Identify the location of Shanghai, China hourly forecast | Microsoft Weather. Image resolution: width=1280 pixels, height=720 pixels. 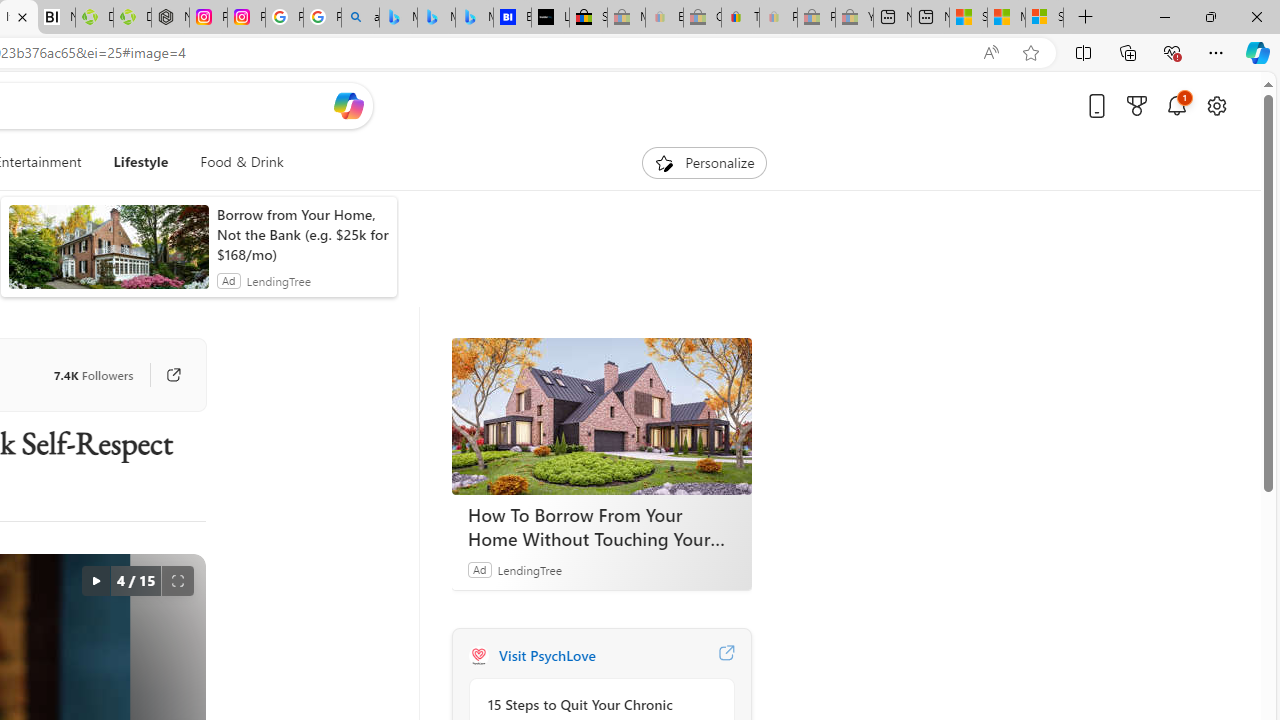
(968, 18).